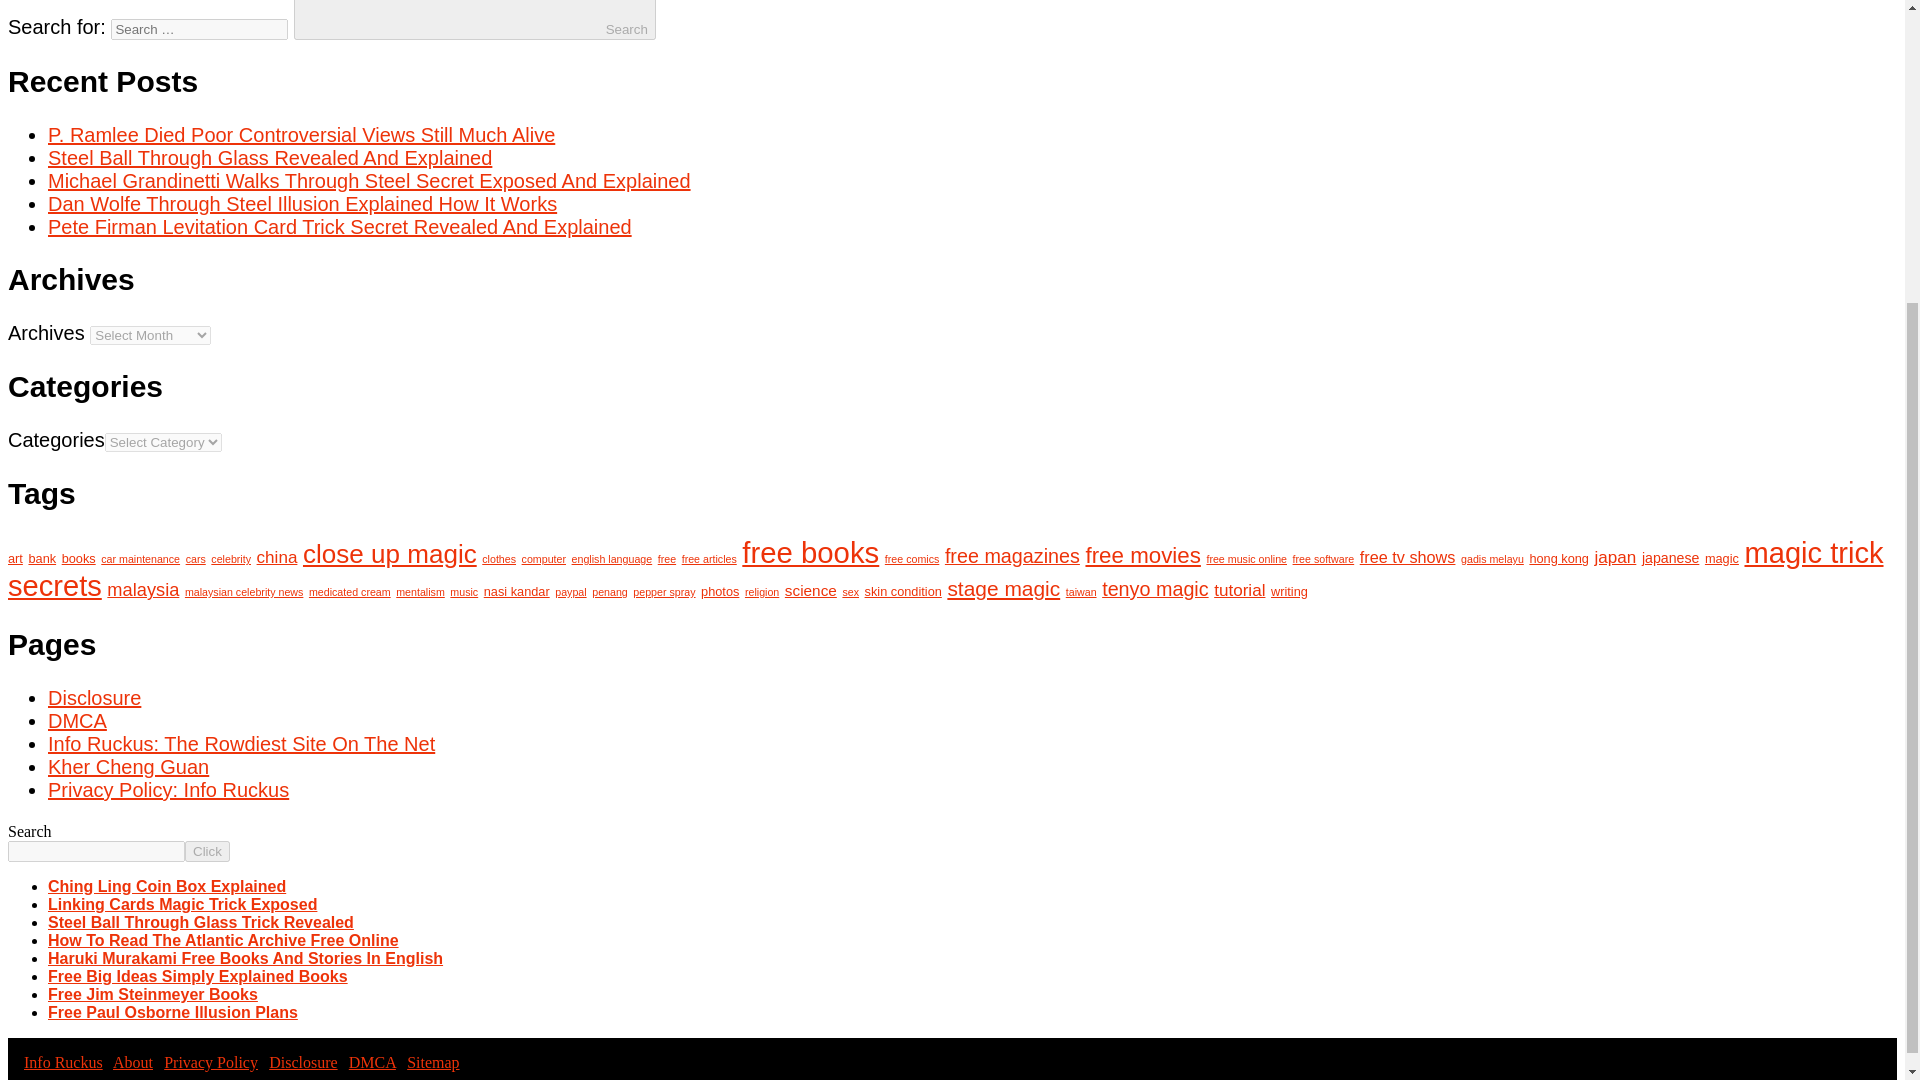  I want to click on japan, so click(1616, 557).